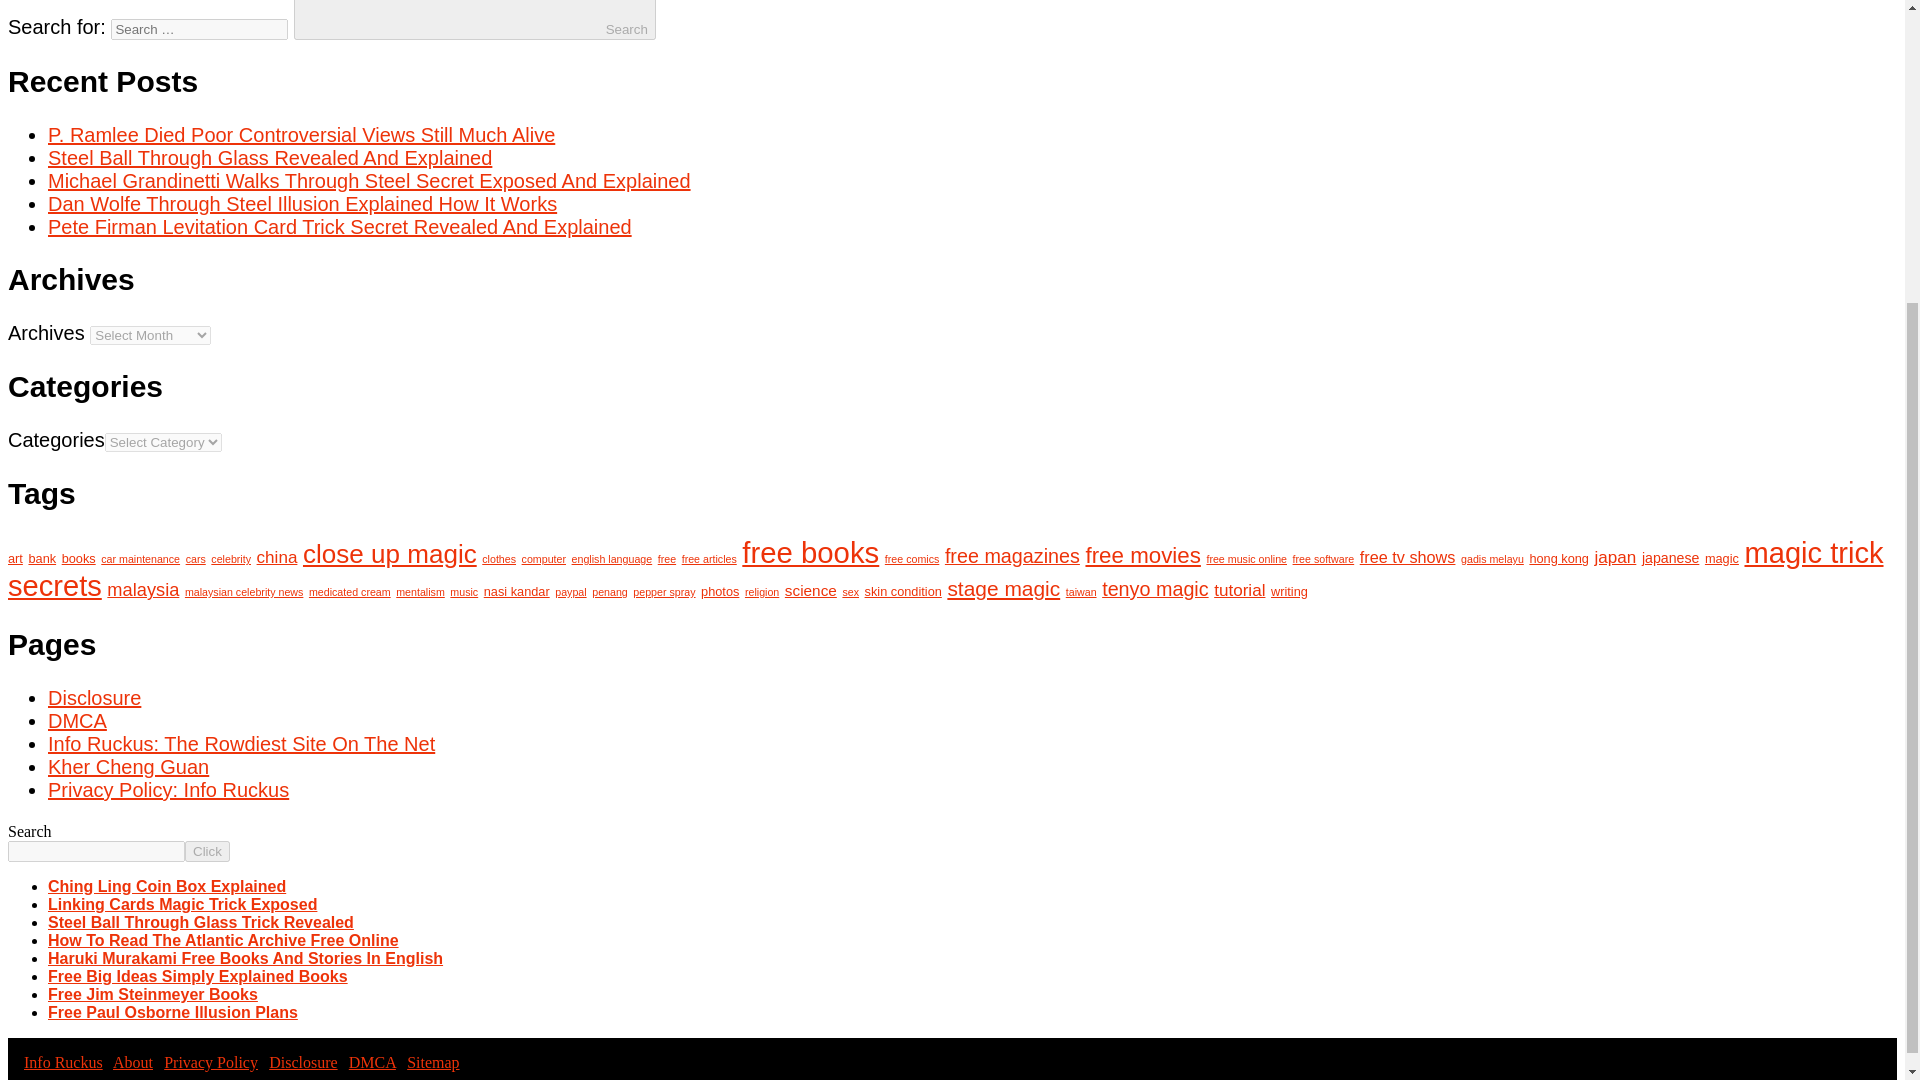  I want to click on japan, so click(1616, 557).